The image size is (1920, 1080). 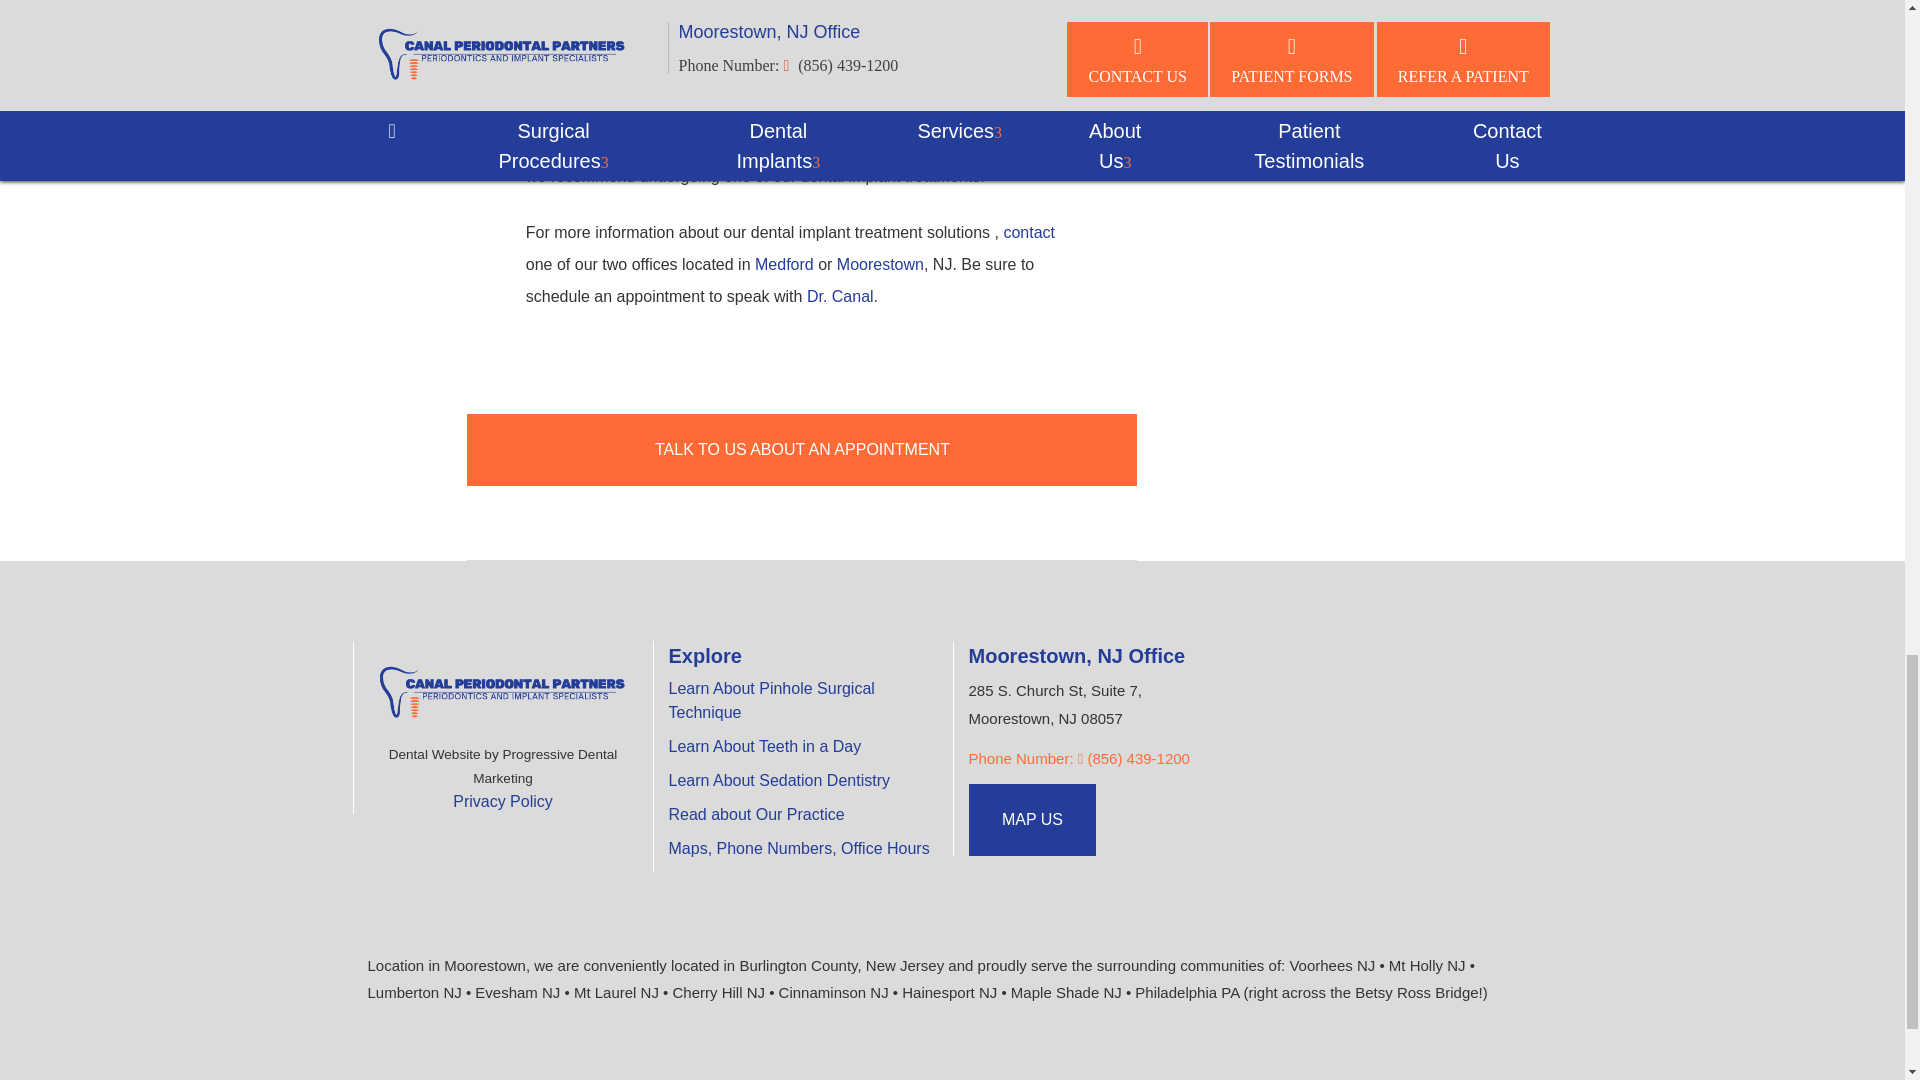 I want to click on Implant Supported Dentures , so click(x=666, y=70).